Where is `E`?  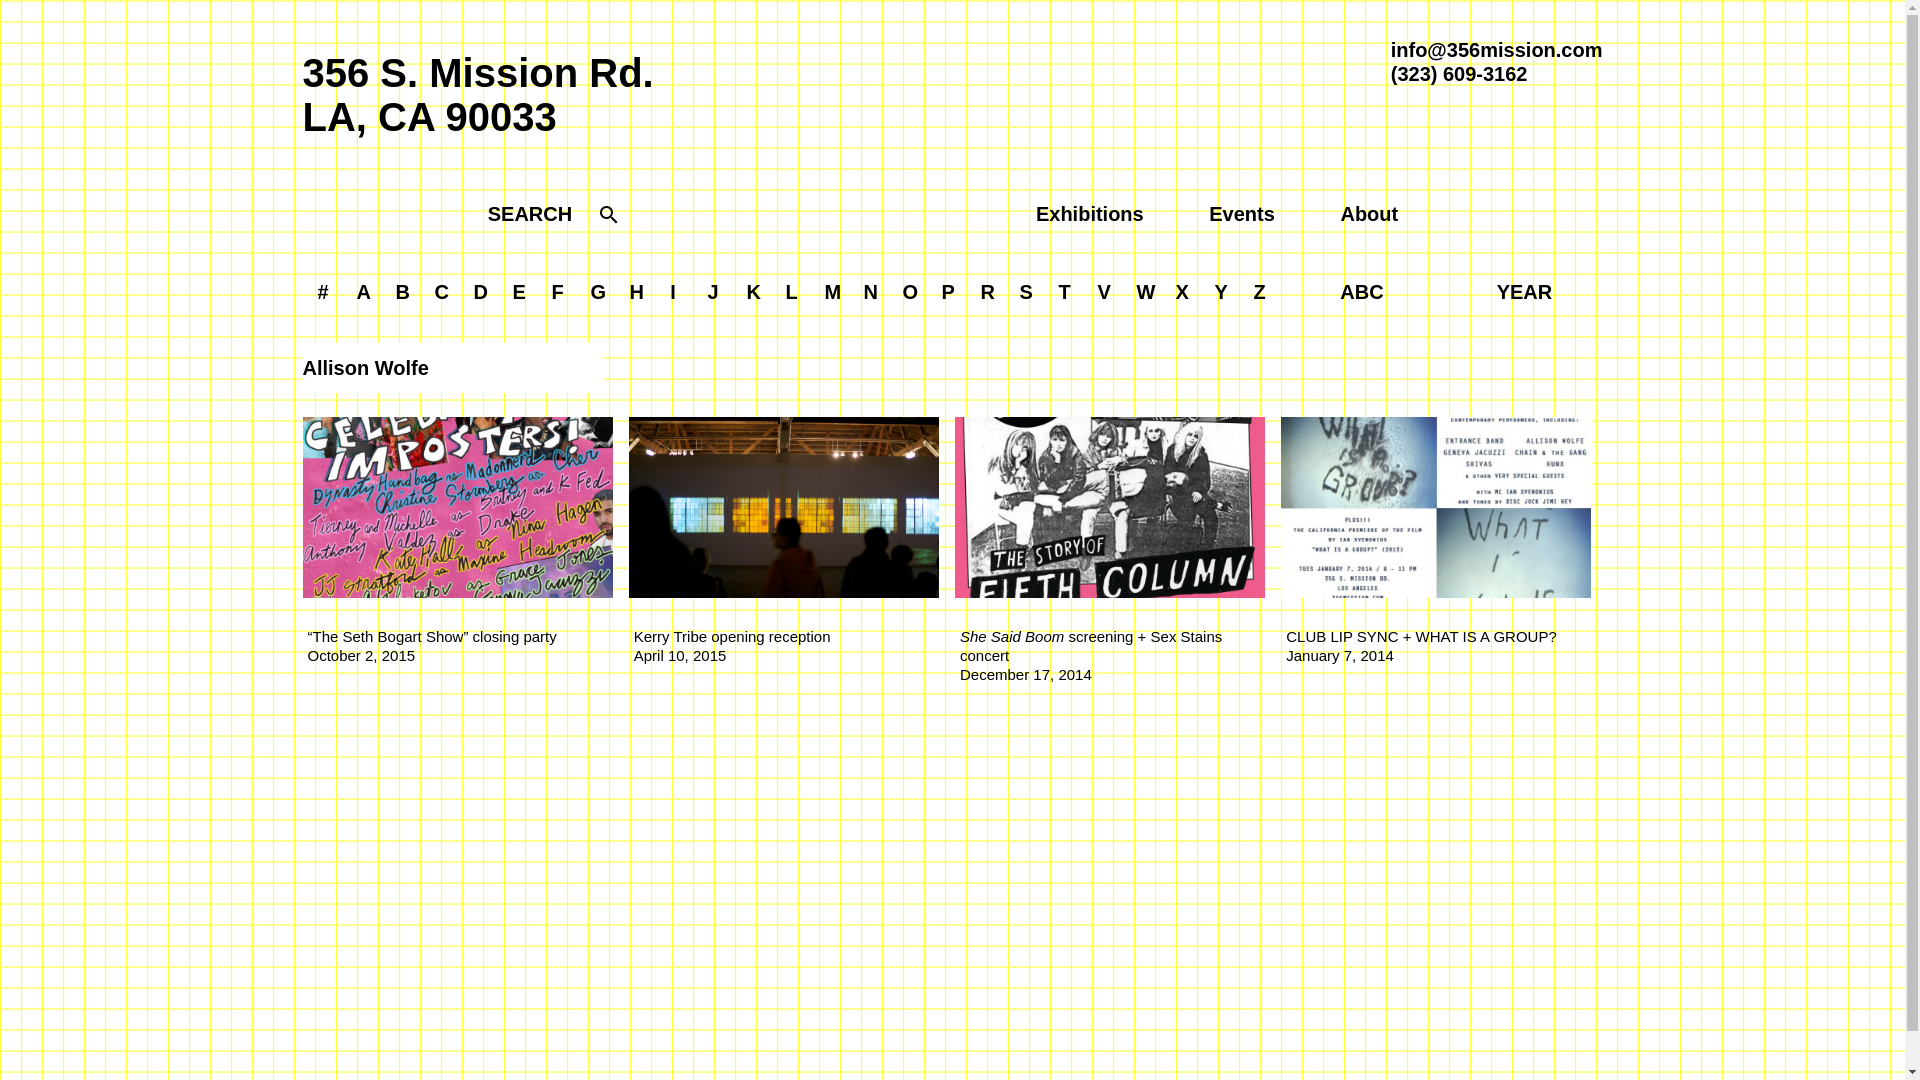 E is located at coordinates (520, 292).